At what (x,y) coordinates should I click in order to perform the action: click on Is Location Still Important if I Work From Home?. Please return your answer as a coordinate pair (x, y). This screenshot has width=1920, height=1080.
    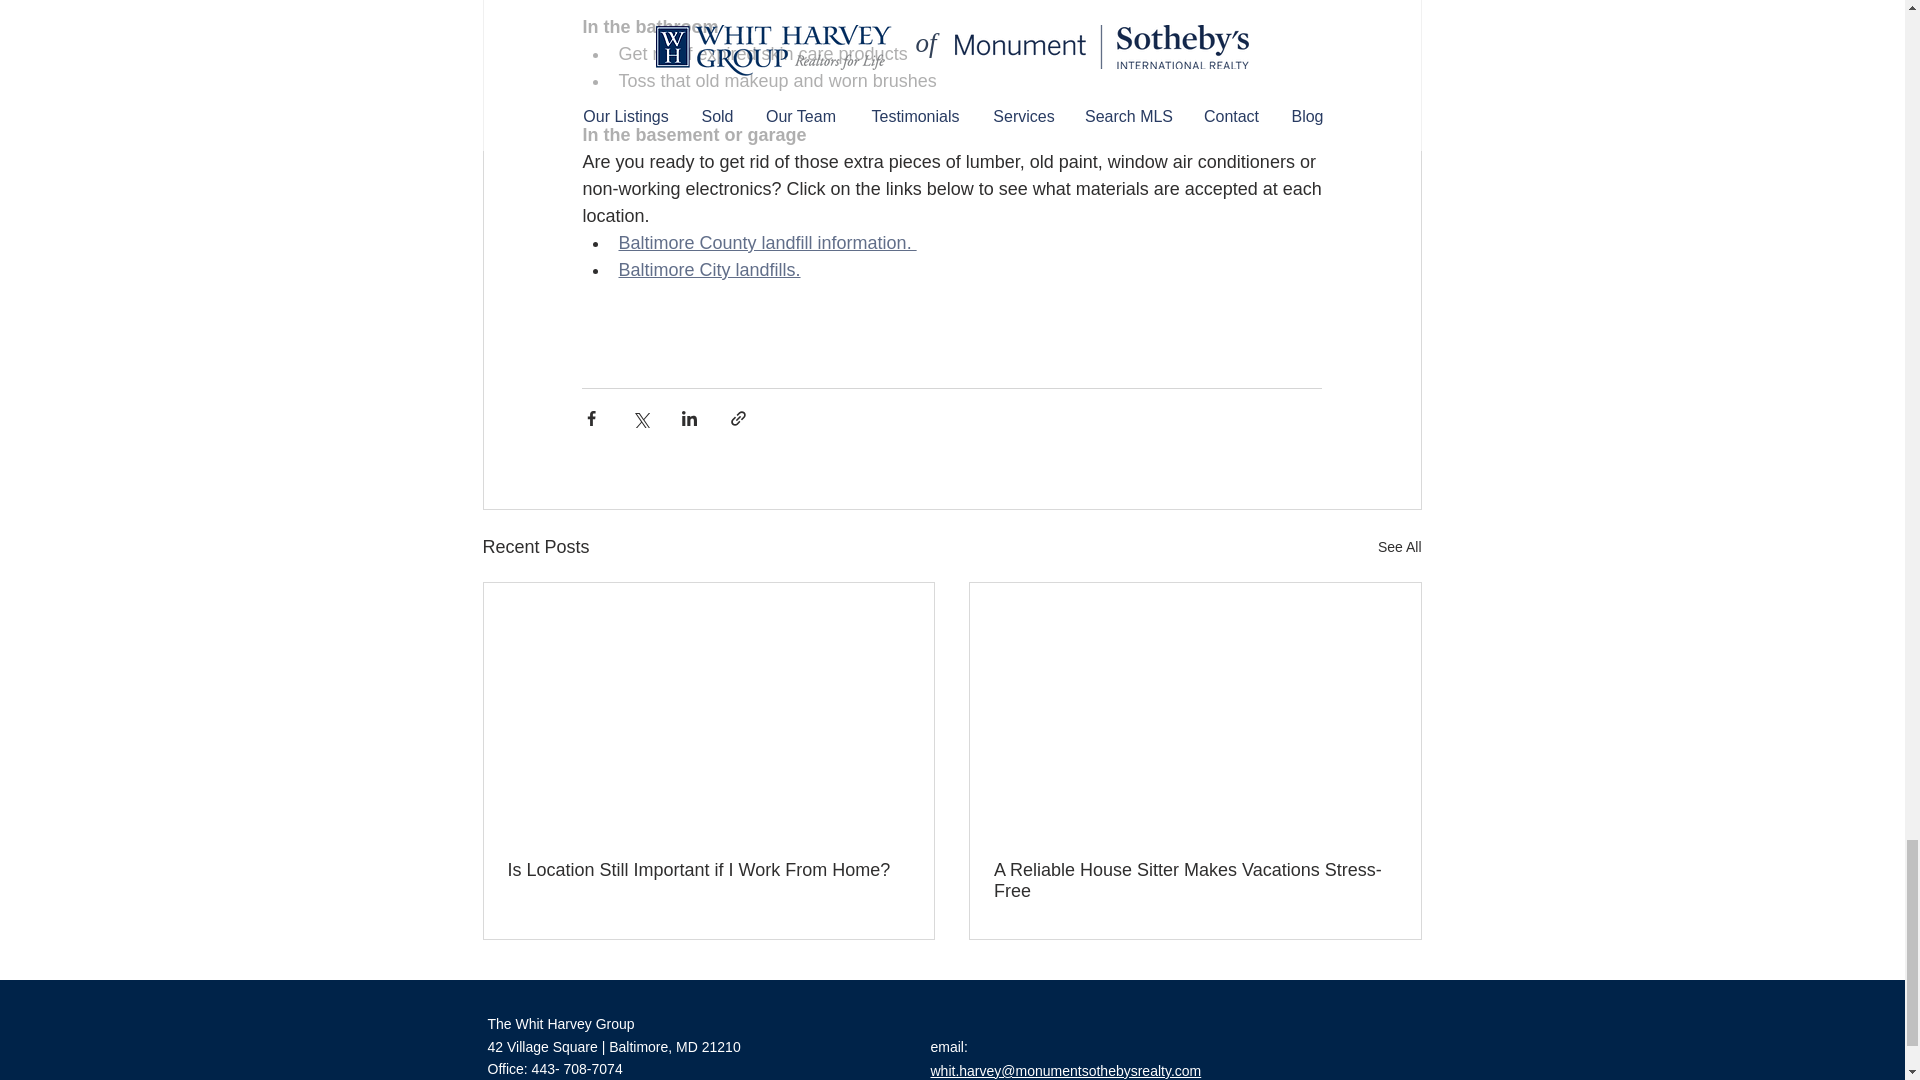
    Looking at the image, I should click on (709, 870).